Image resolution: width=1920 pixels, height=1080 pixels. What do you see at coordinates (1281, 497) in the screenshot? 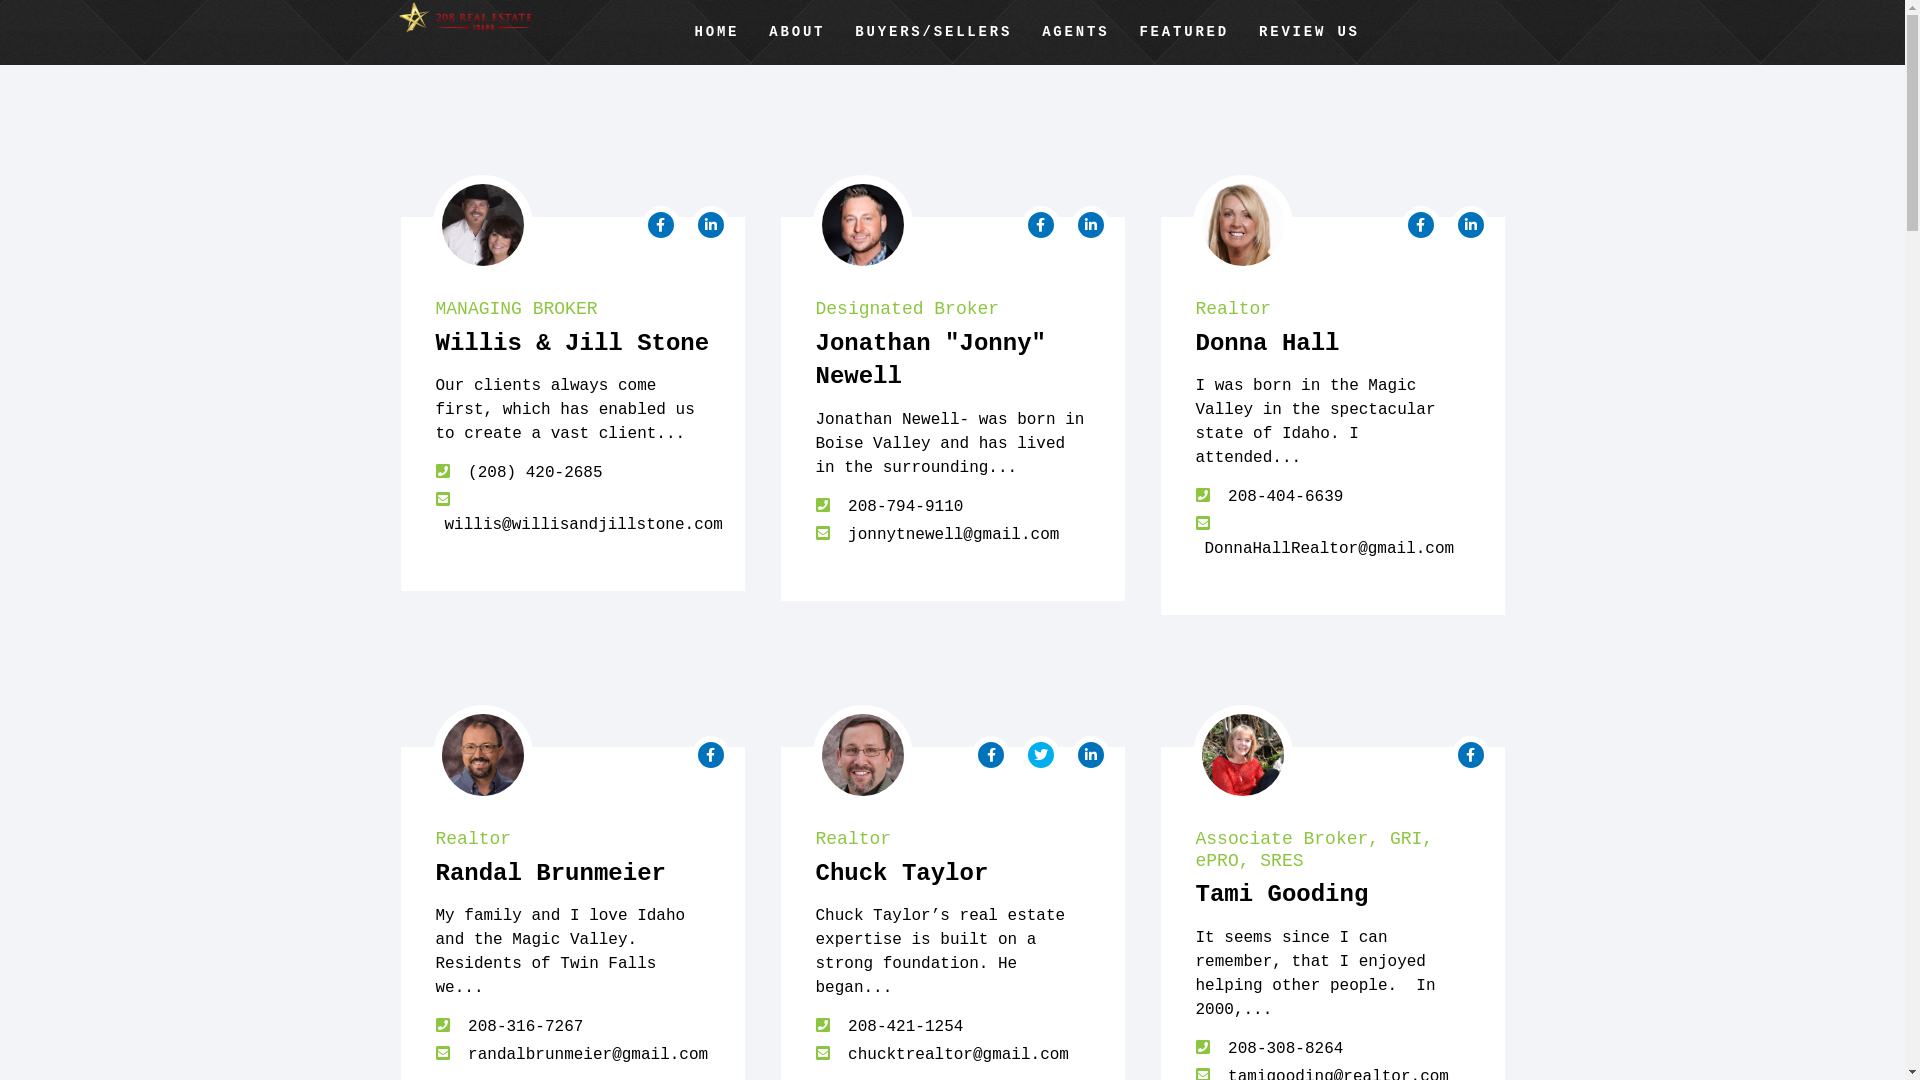
I see `208-404-6639` at bounding box center [1281, 497].